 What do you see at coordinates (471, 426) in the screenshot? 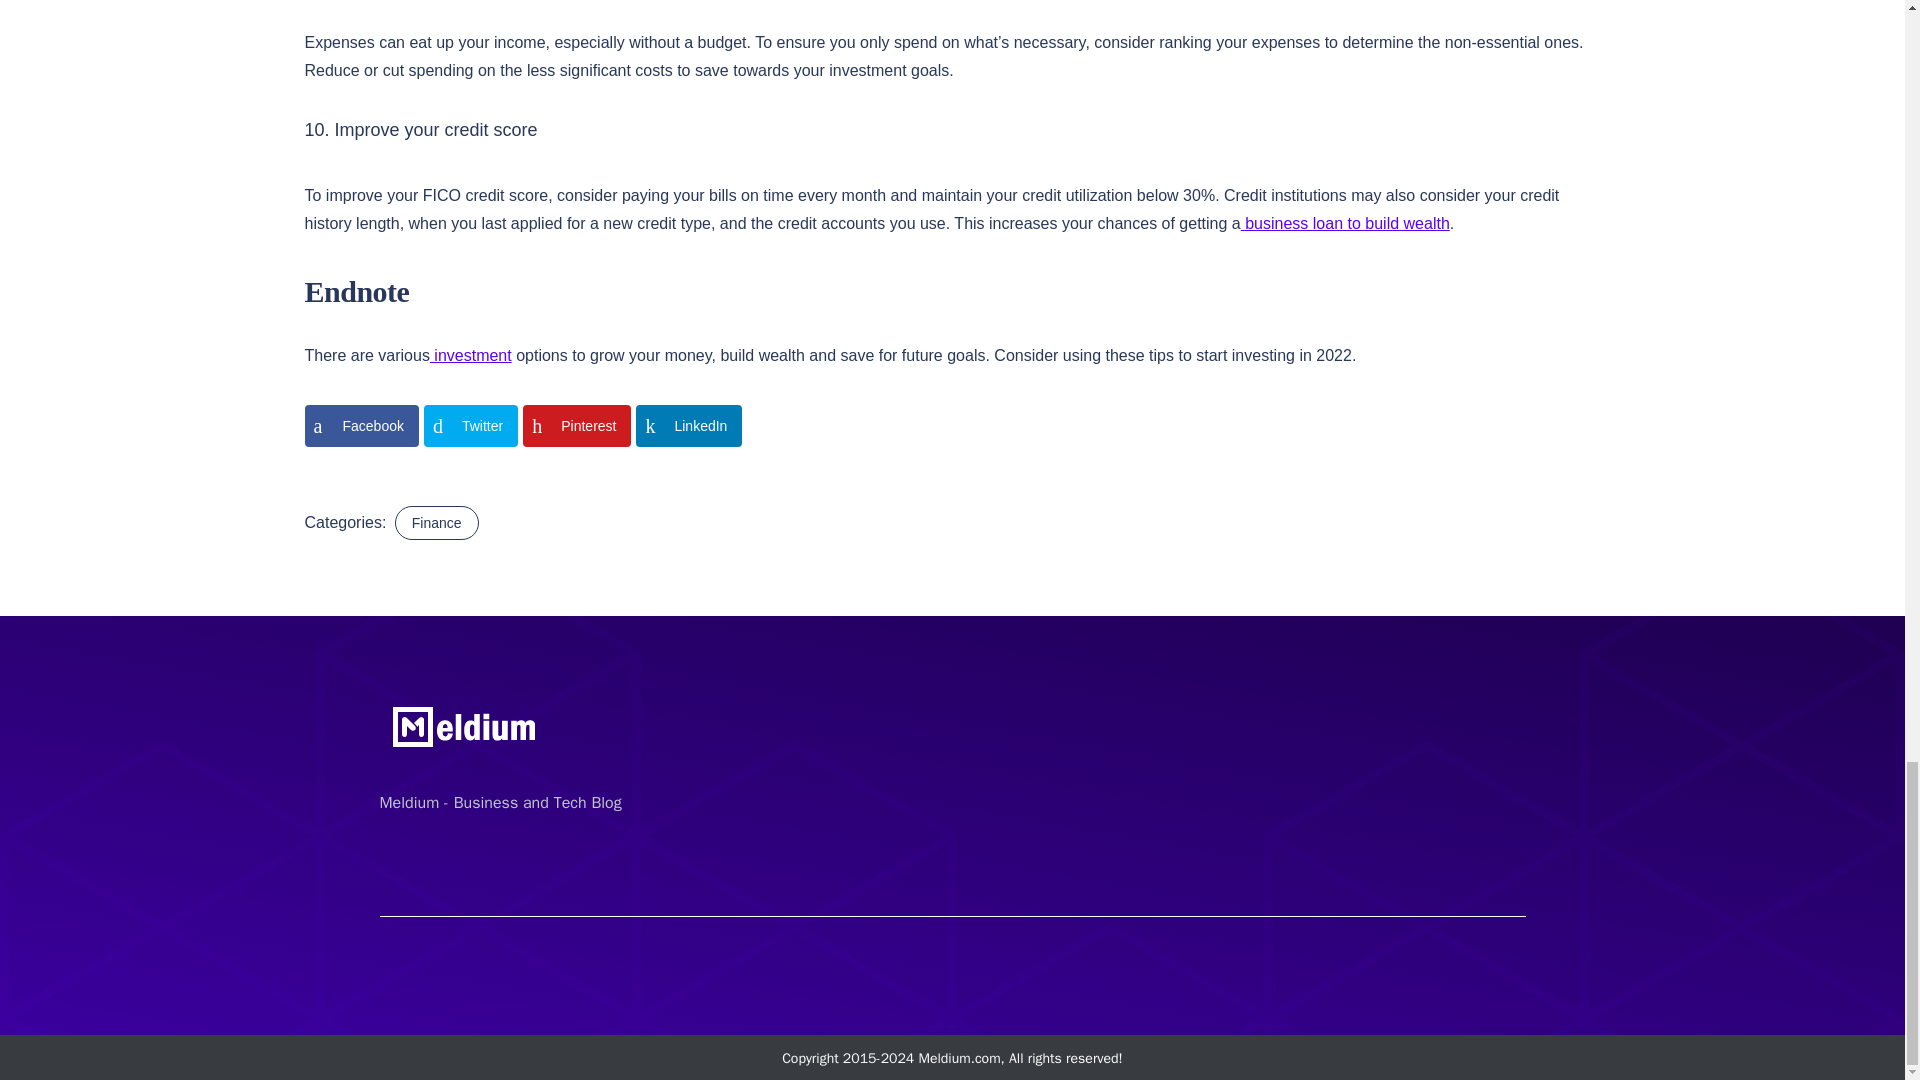
I see `Share on Twitter` at bounding box center [471, 426].